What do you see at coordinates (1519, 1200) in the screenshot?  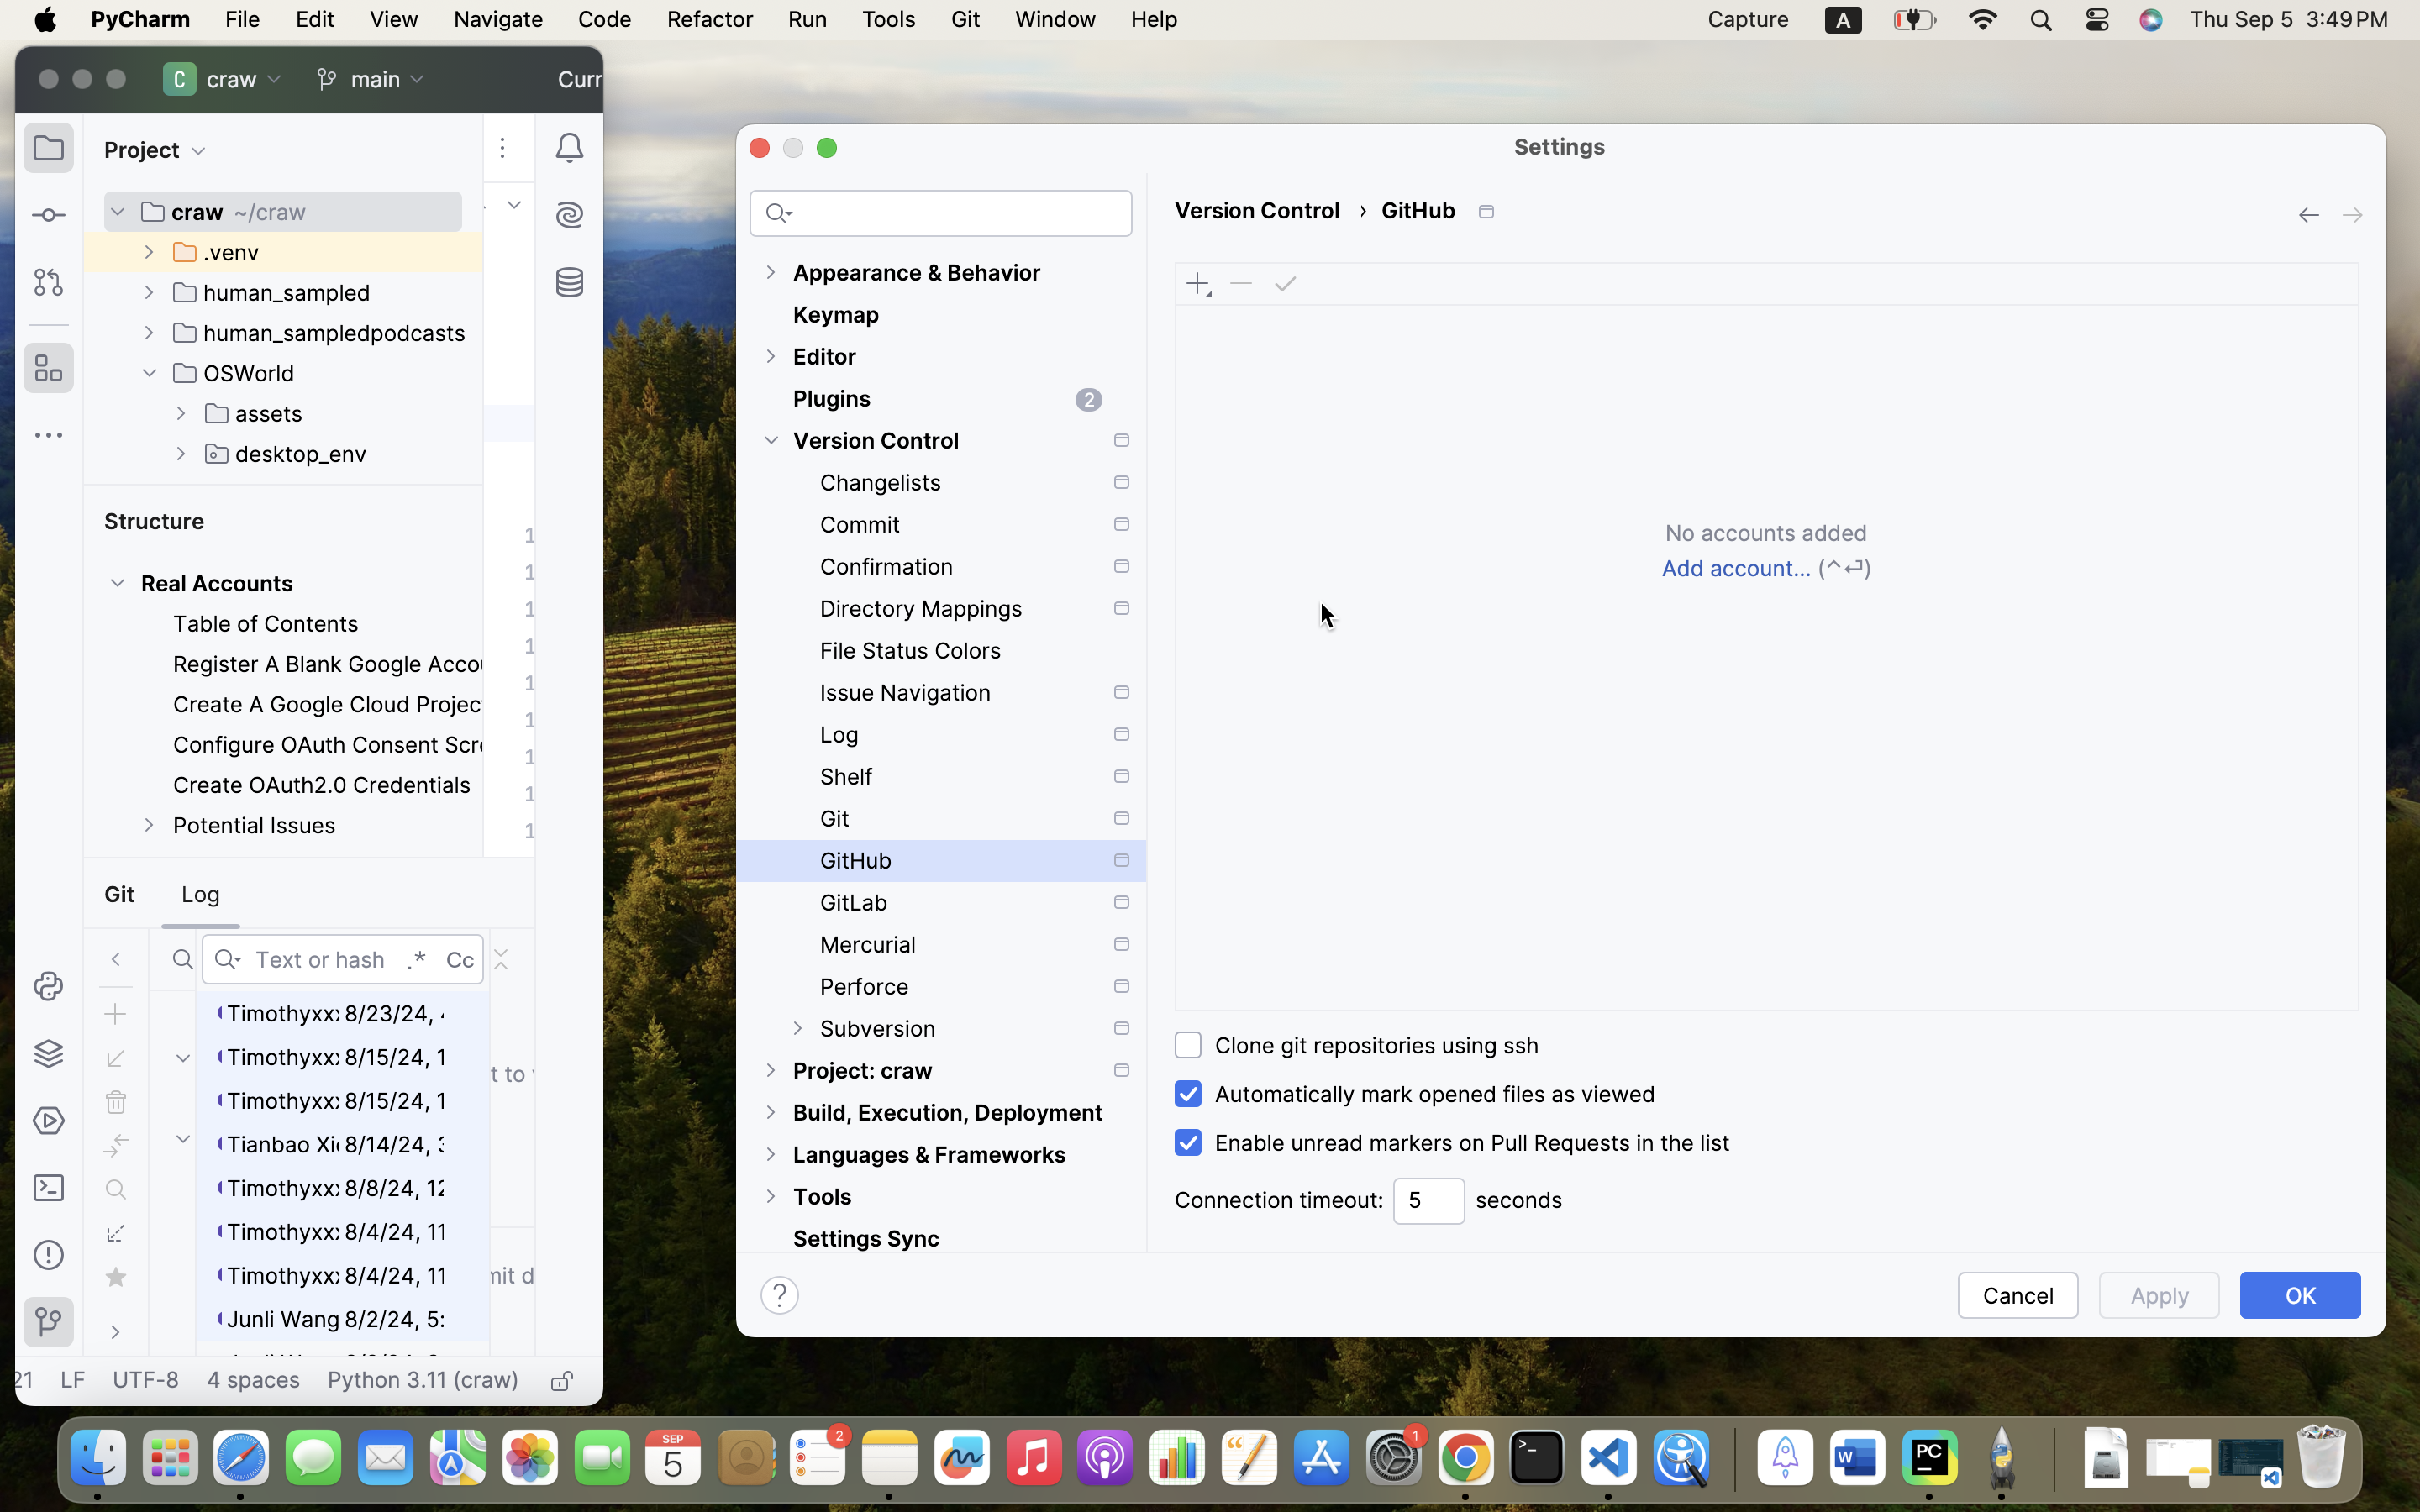 I see `seconds` at bounding box center [1519, 1200].